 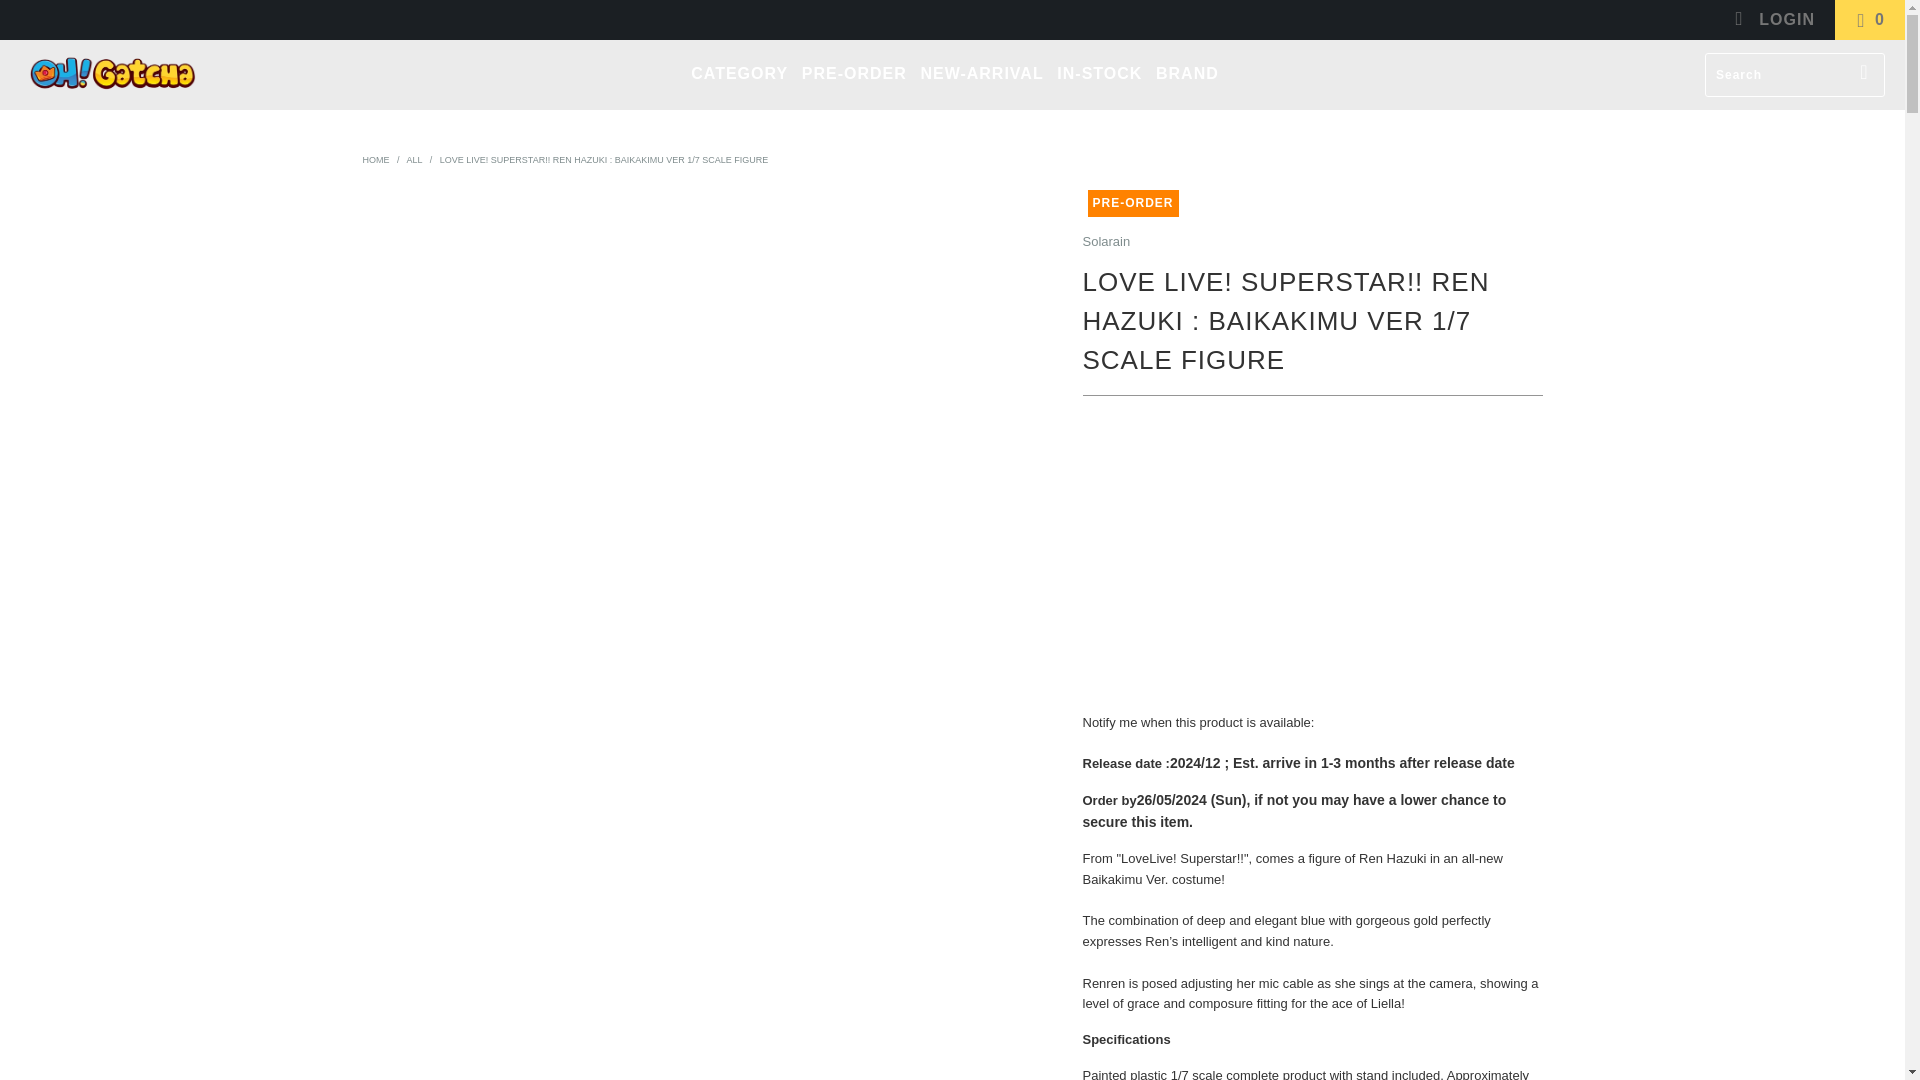 What do you see at coordinates (414, 160) in the screenshot?
I see `All` at bounding box center [414, 160].